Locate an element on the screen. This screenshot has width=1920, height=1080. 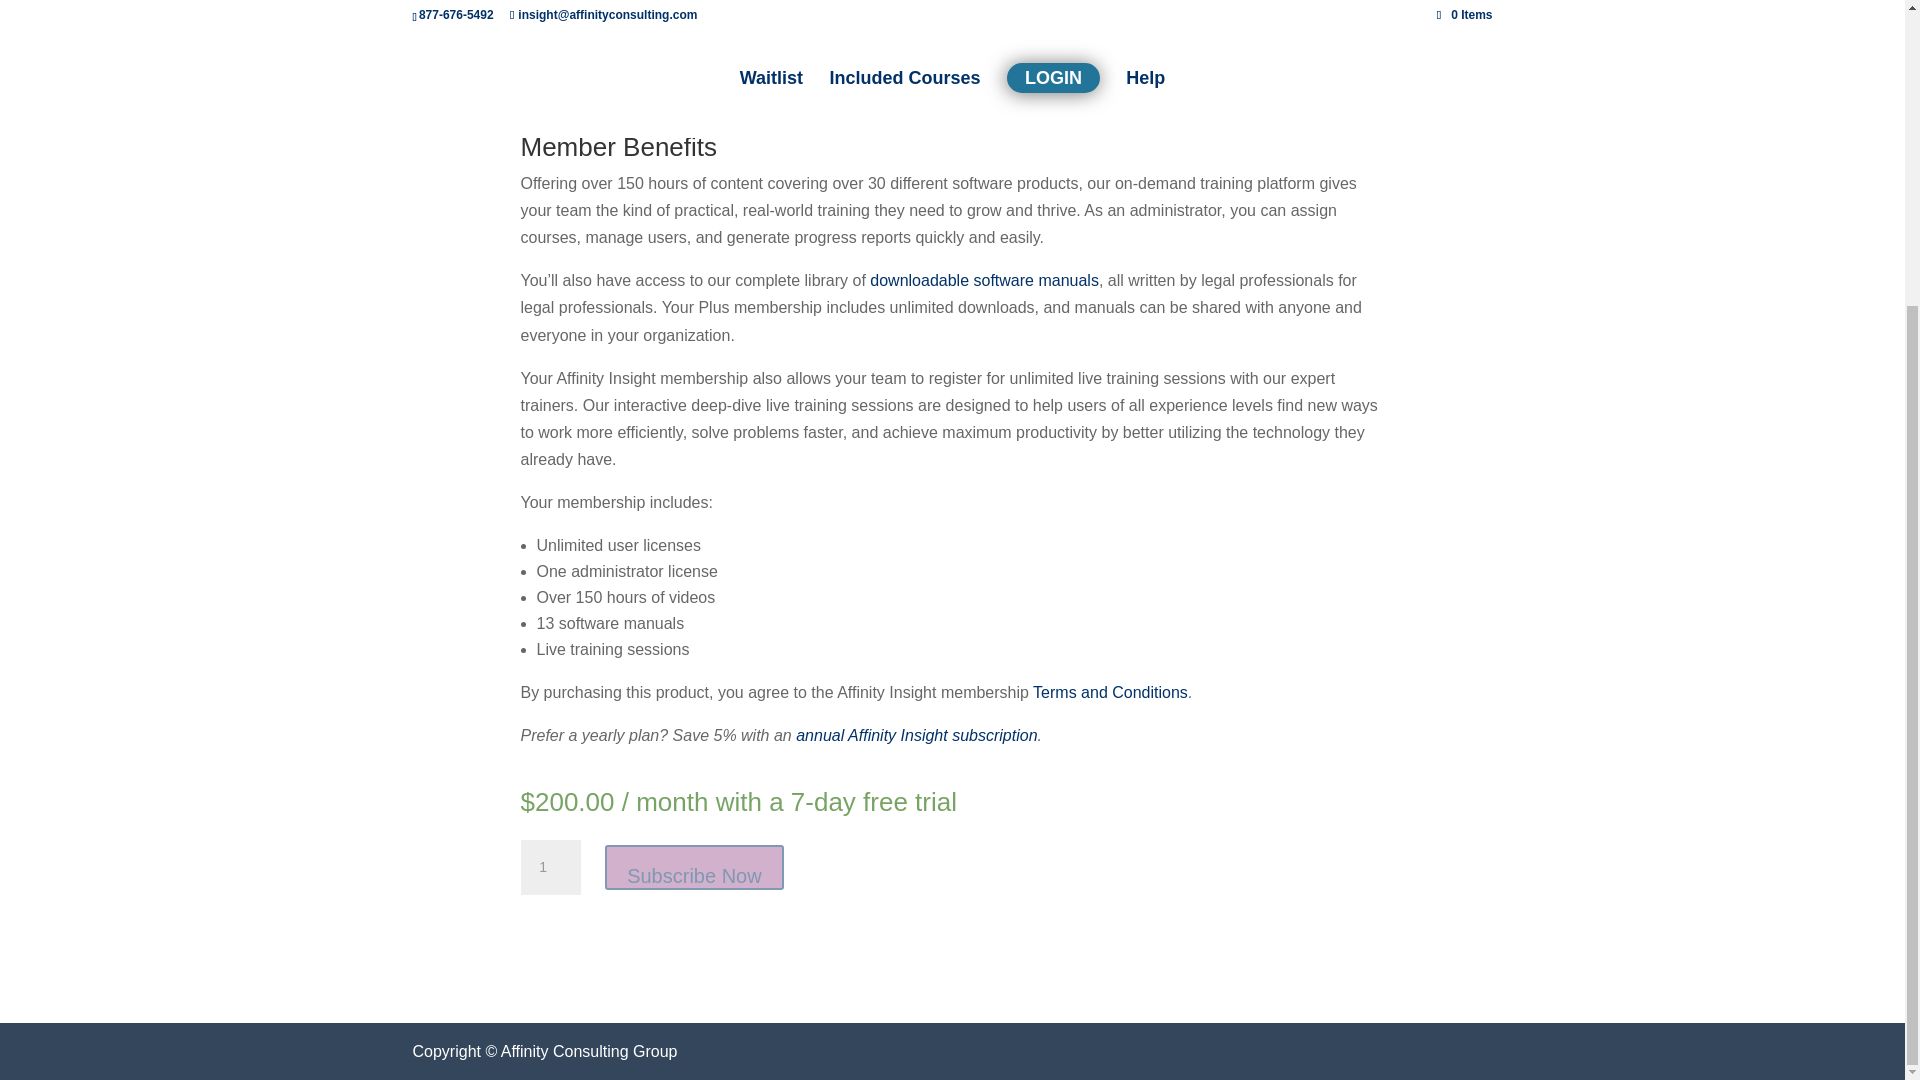
downloadable software manuals is located at coordinates (984, 280).